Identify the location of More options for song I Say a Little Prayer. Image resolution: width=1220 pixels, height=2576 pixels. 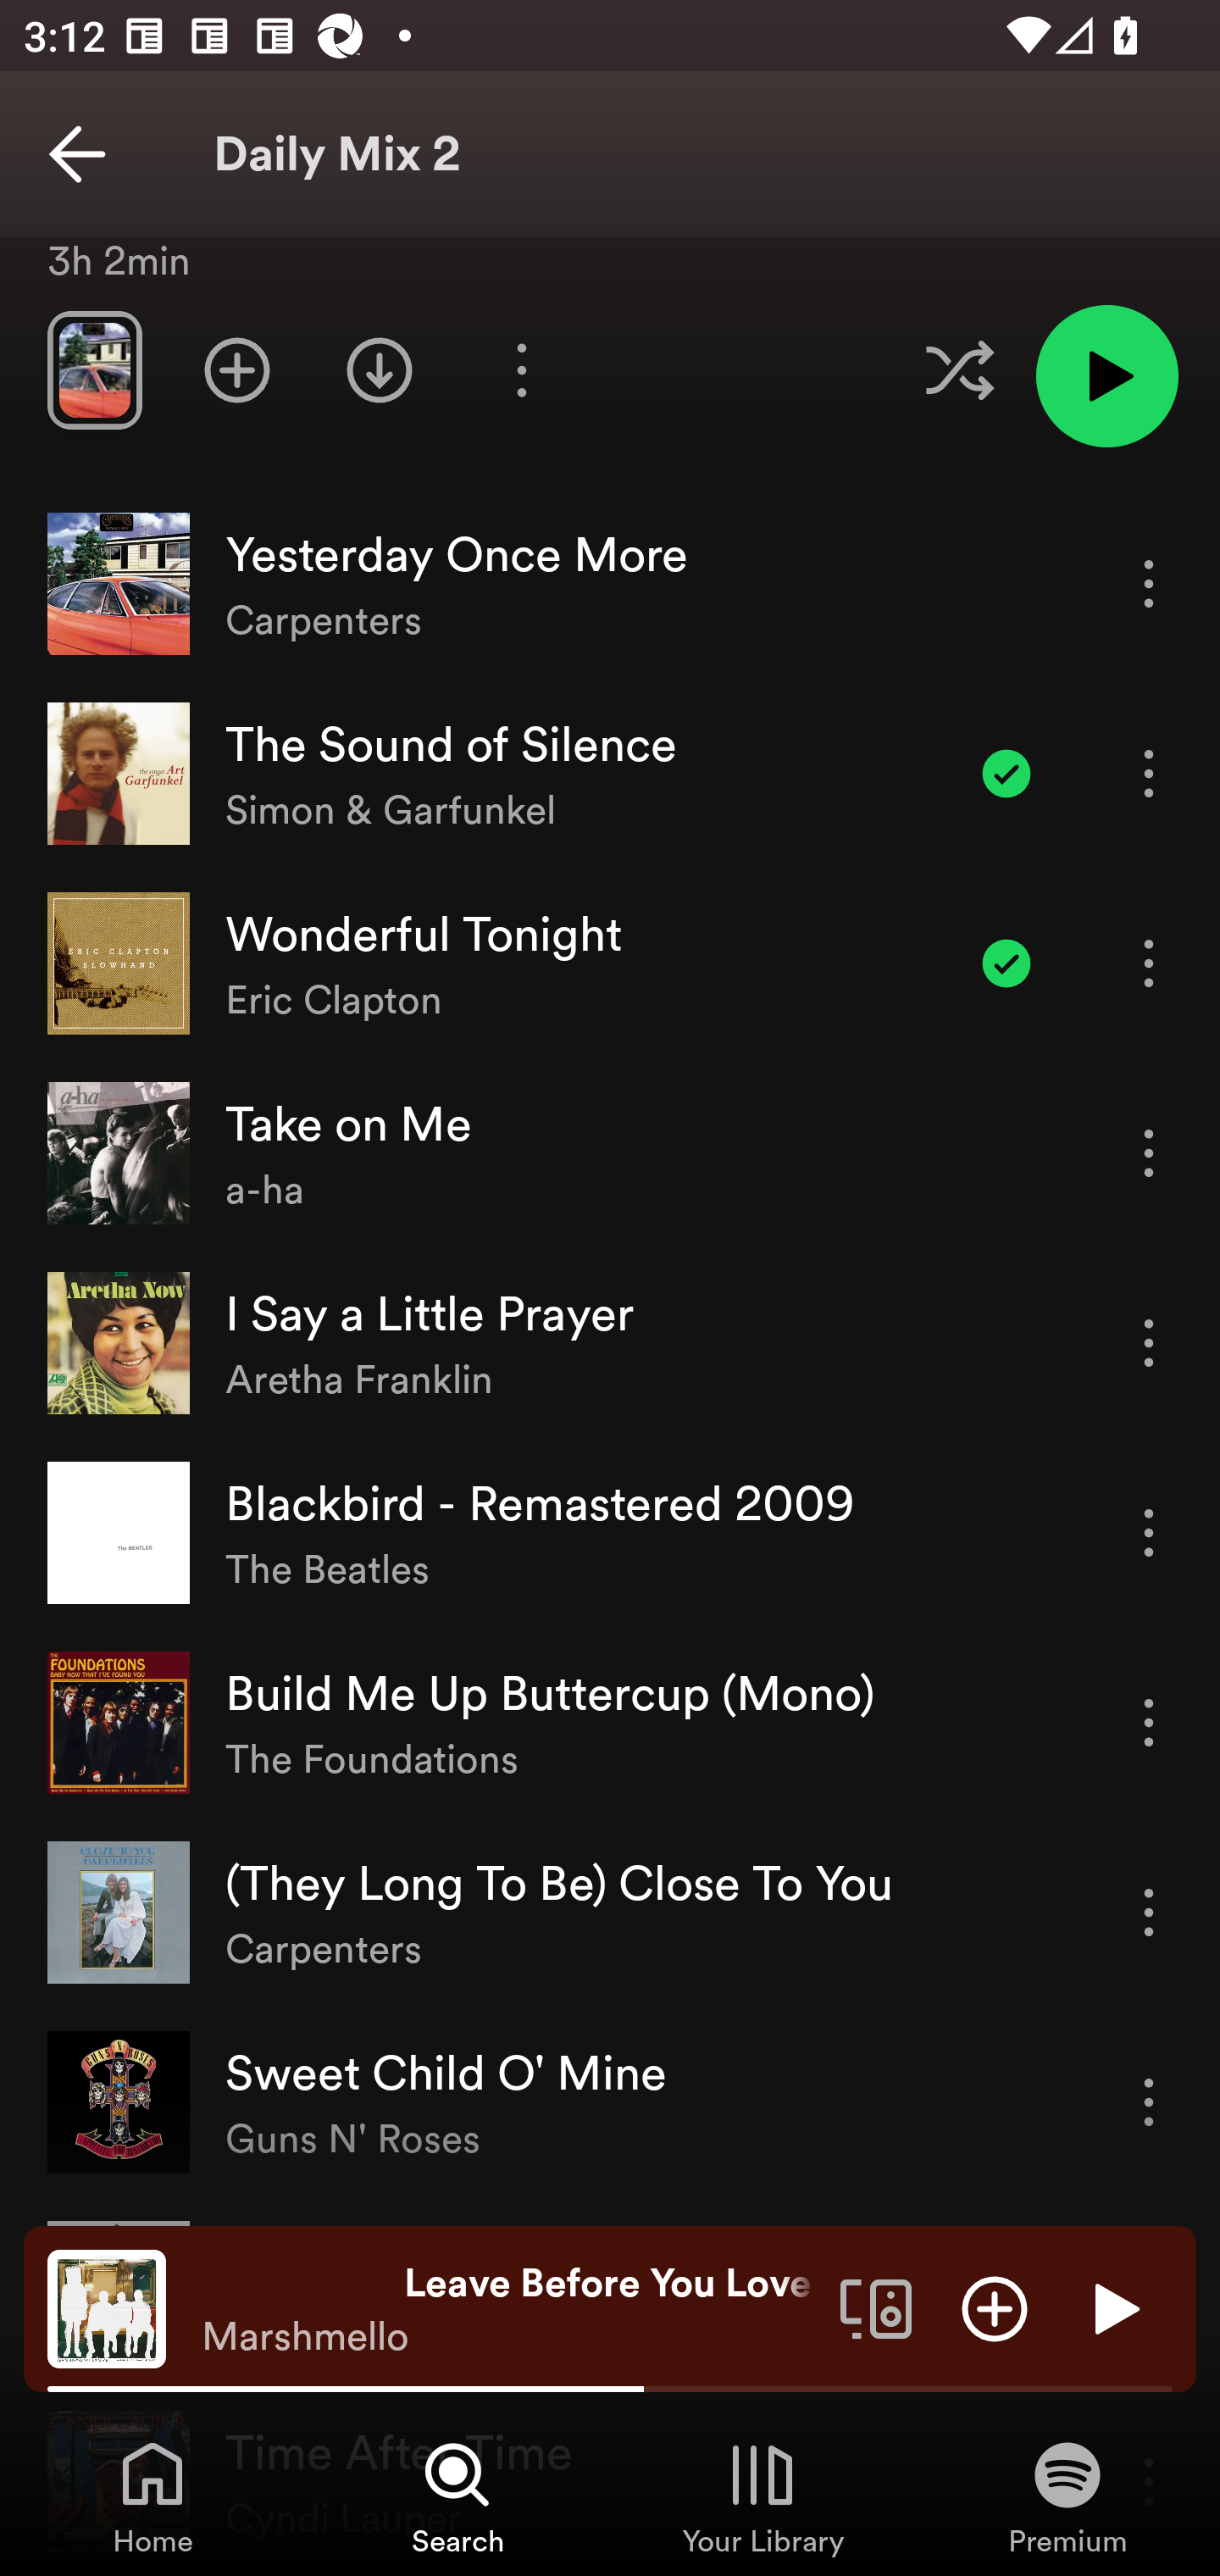
(1149, 1342).